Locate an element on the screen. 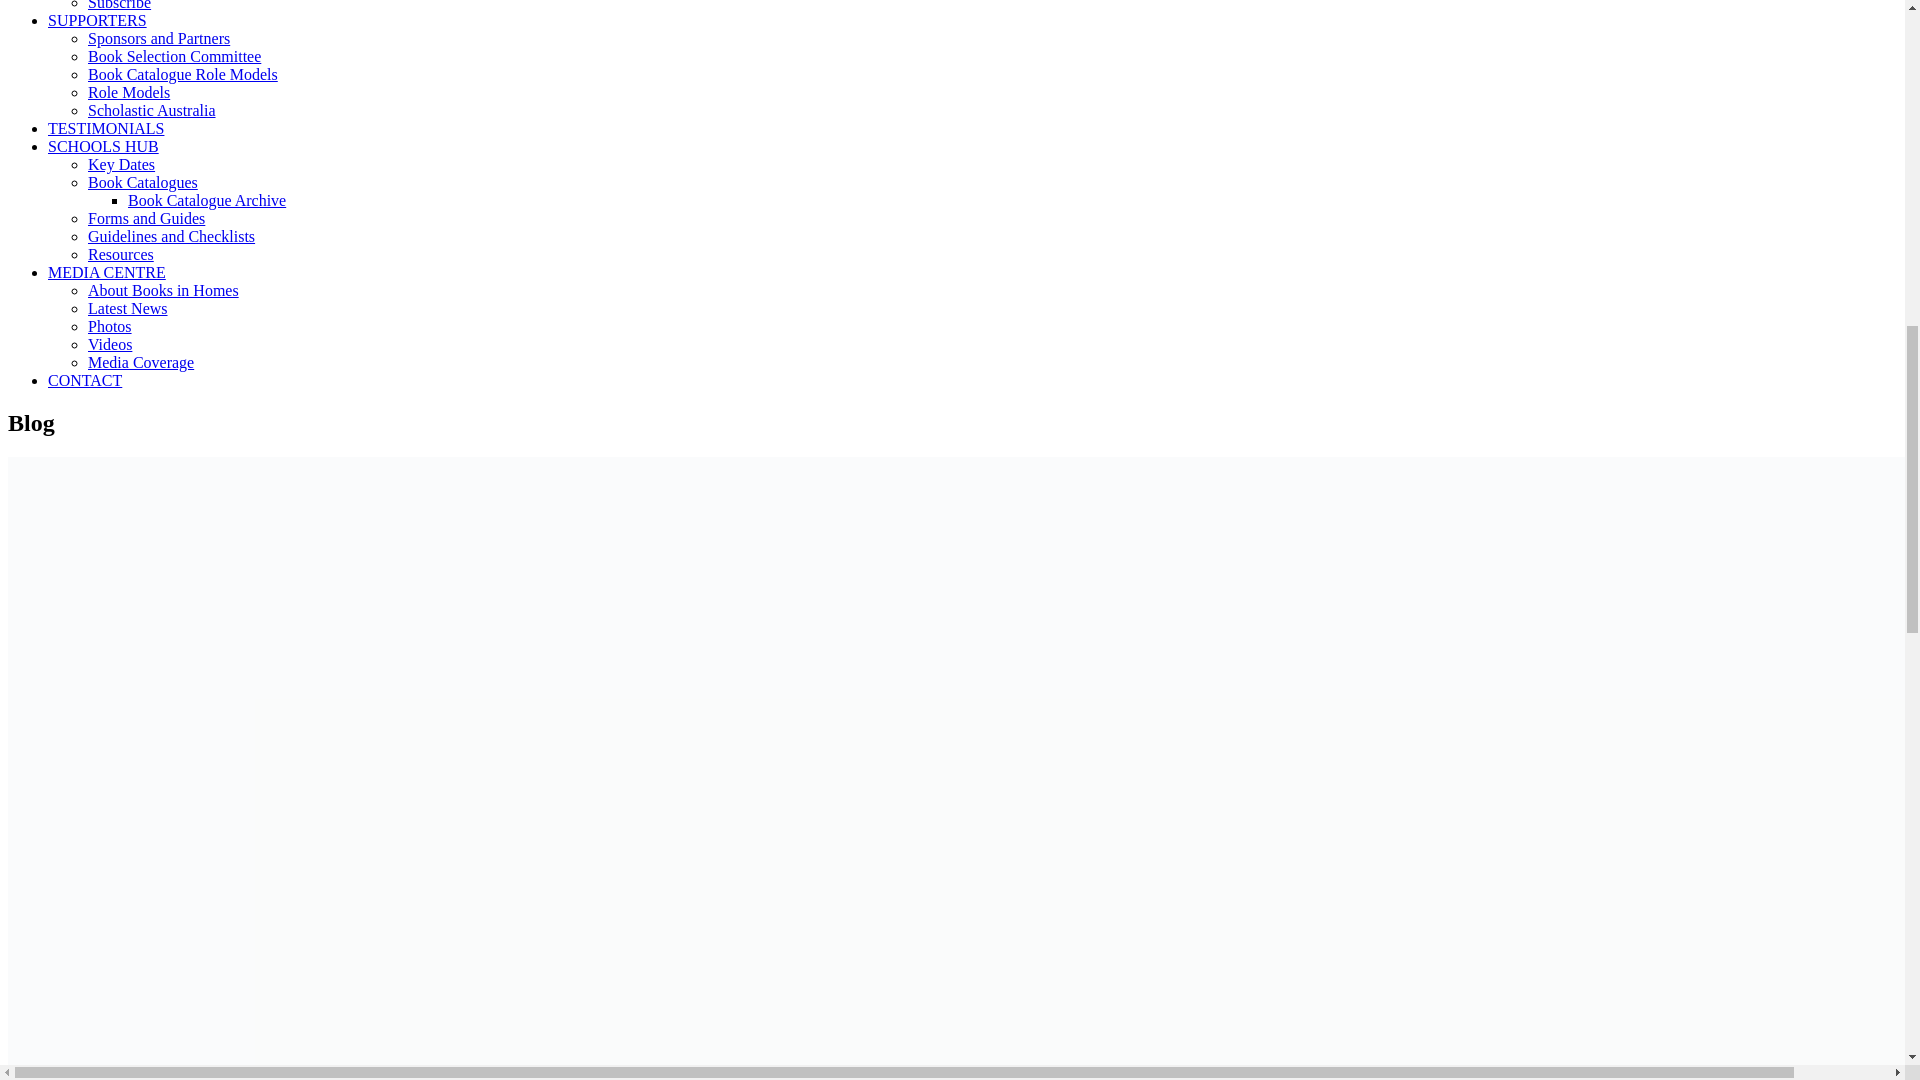 The width and height of the screenshot is (1920, 1080). Key Dates is located at coordinates (122, 164).